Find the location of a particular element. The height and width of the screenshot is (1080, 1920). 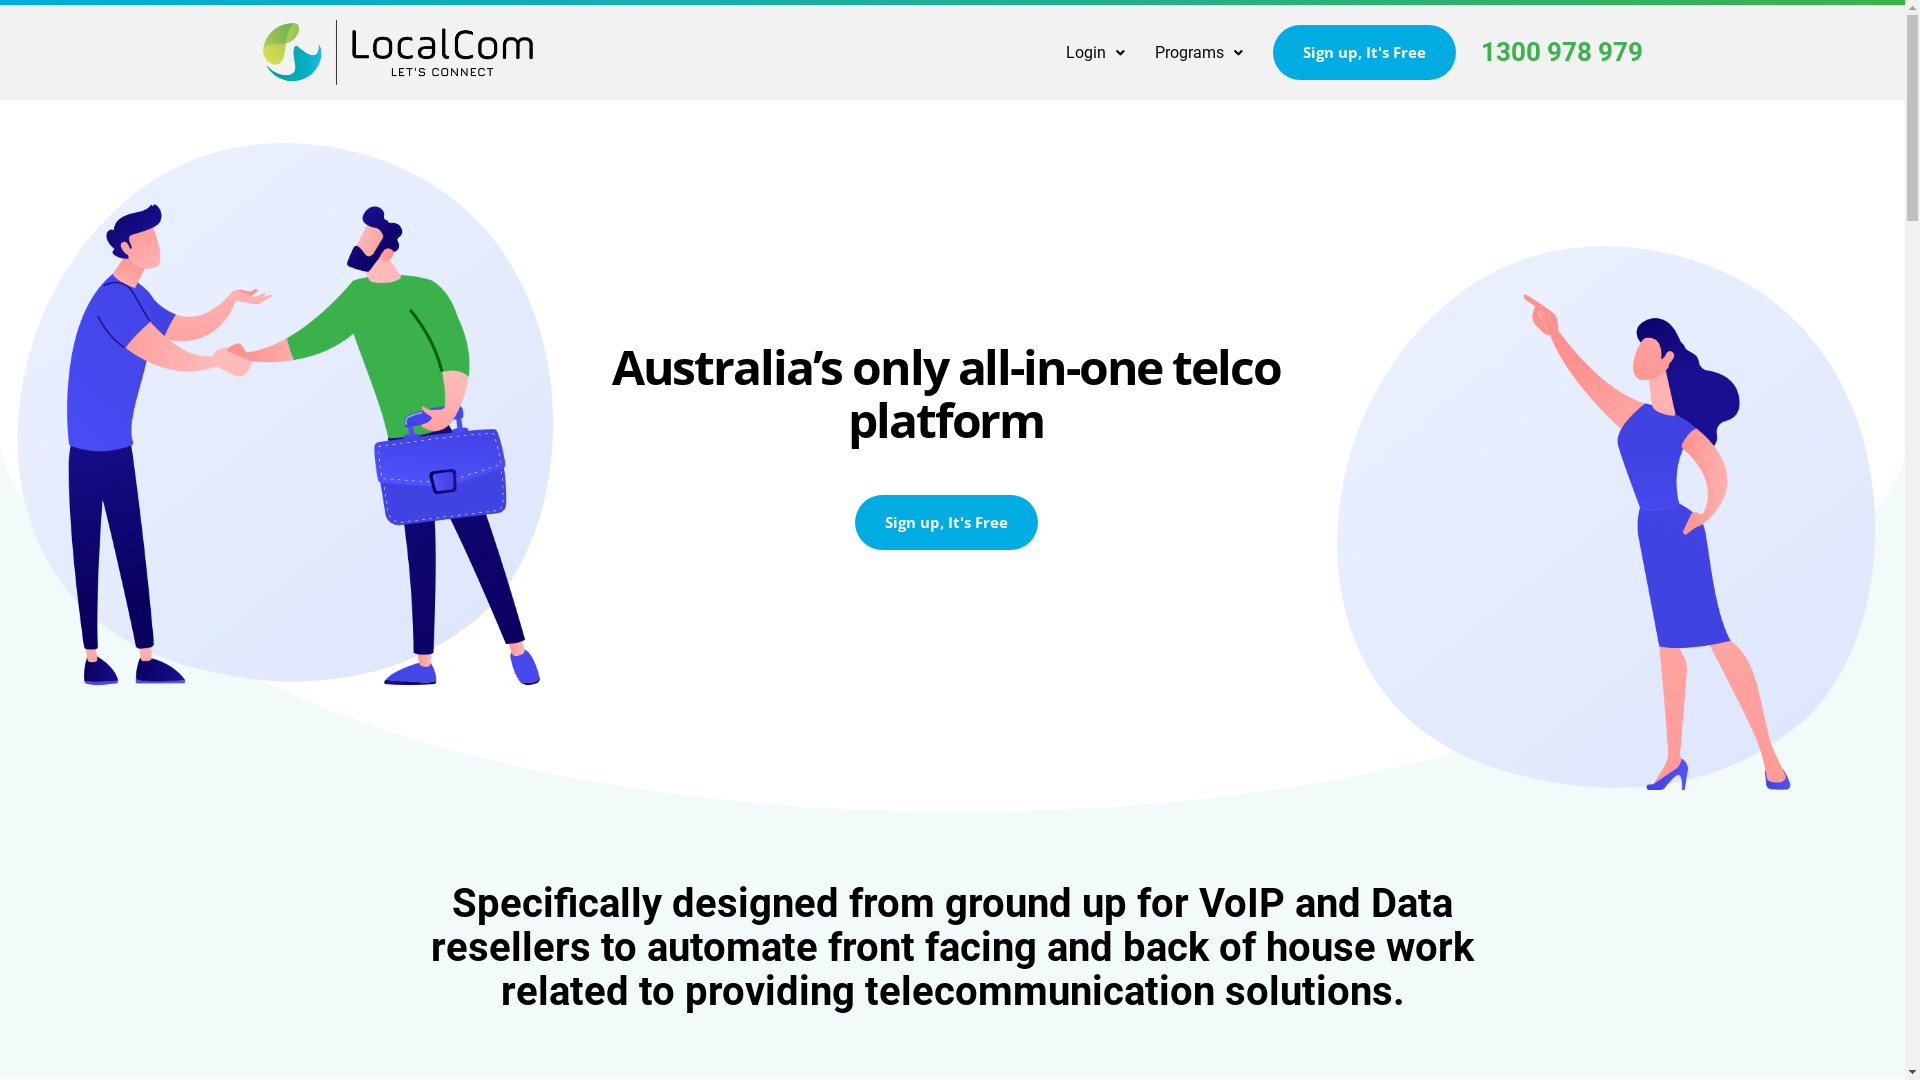

Login is located at coordinates (1094, 53).